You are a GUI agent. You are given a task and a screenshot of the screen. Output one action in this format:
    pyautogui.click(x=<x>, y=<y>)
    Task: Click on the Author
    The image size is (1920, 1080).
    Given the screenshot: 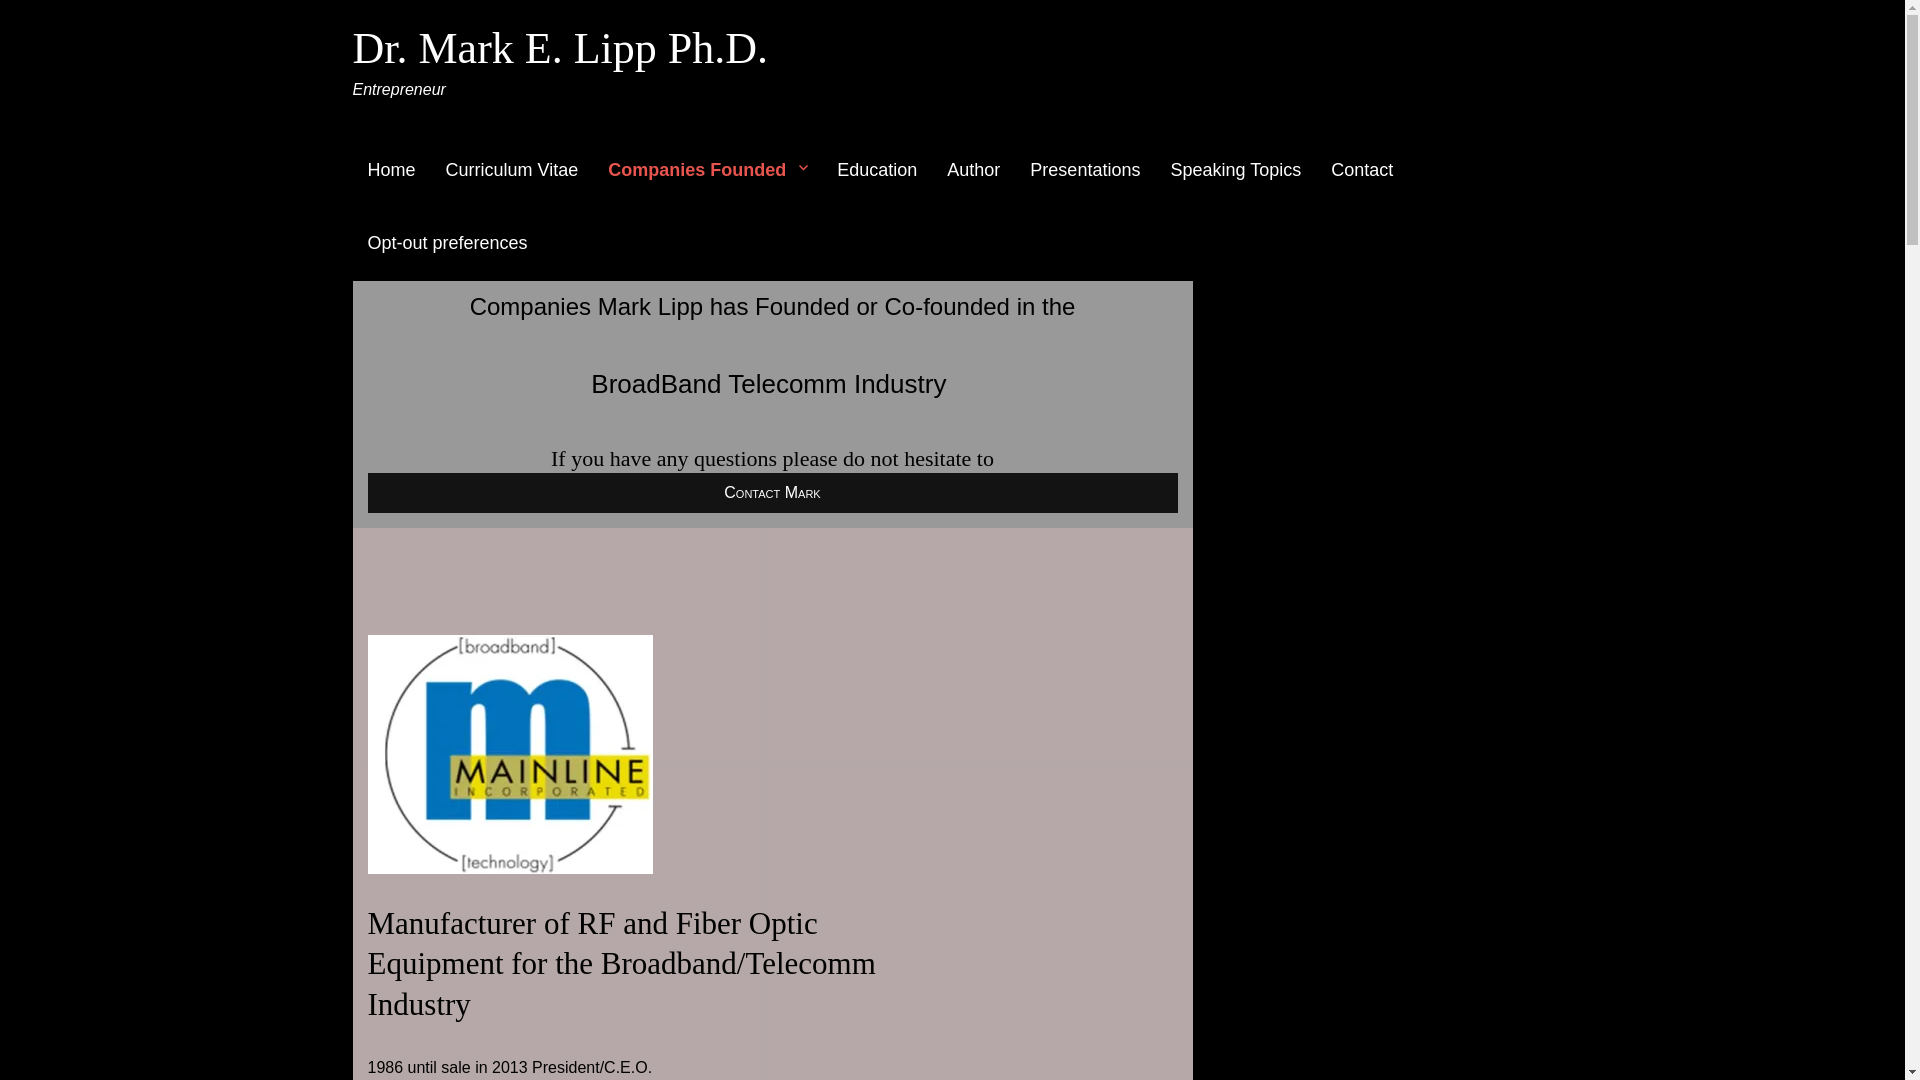 What is the action you would take?
    pyautogui.click(x=973, y=170)
    